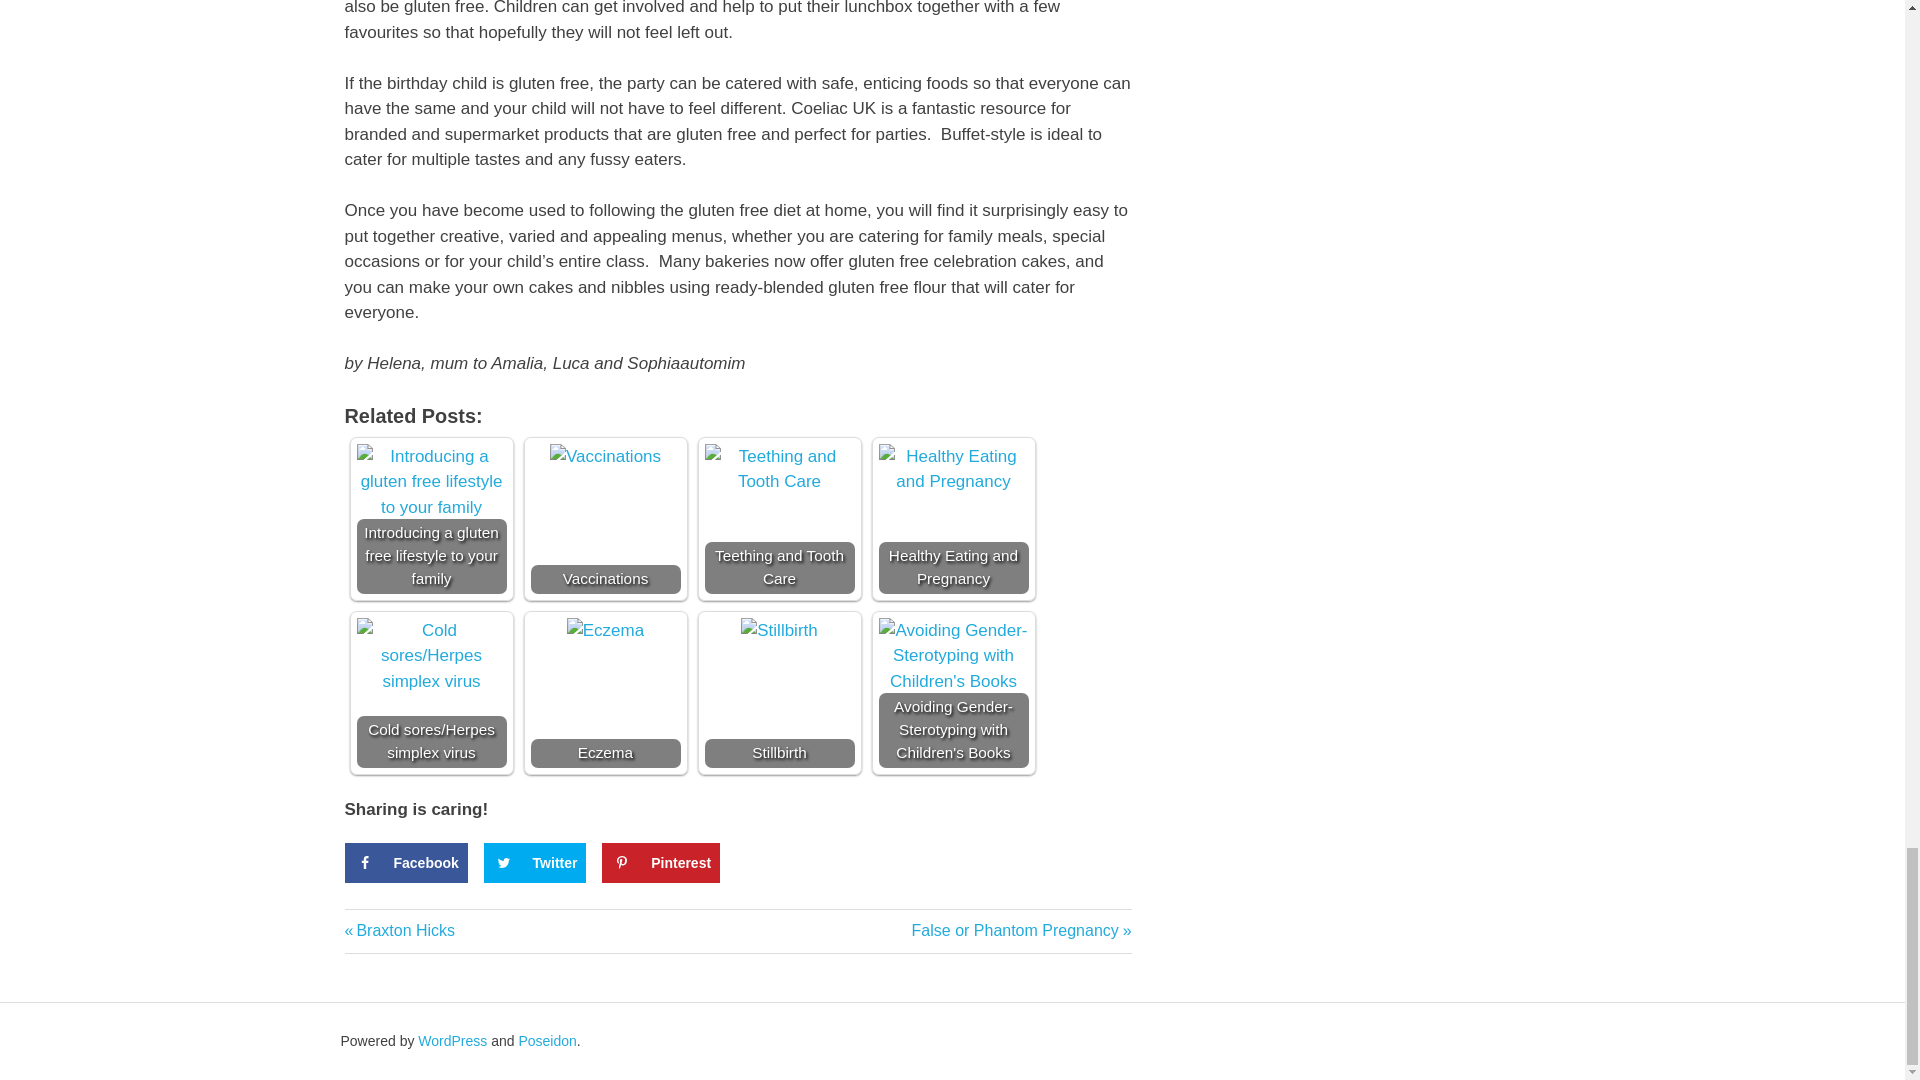  Describe the element at coordinates (430, 518) in the screenshot. I see `Introducing a gluten free lifestyle to your family` at that location.